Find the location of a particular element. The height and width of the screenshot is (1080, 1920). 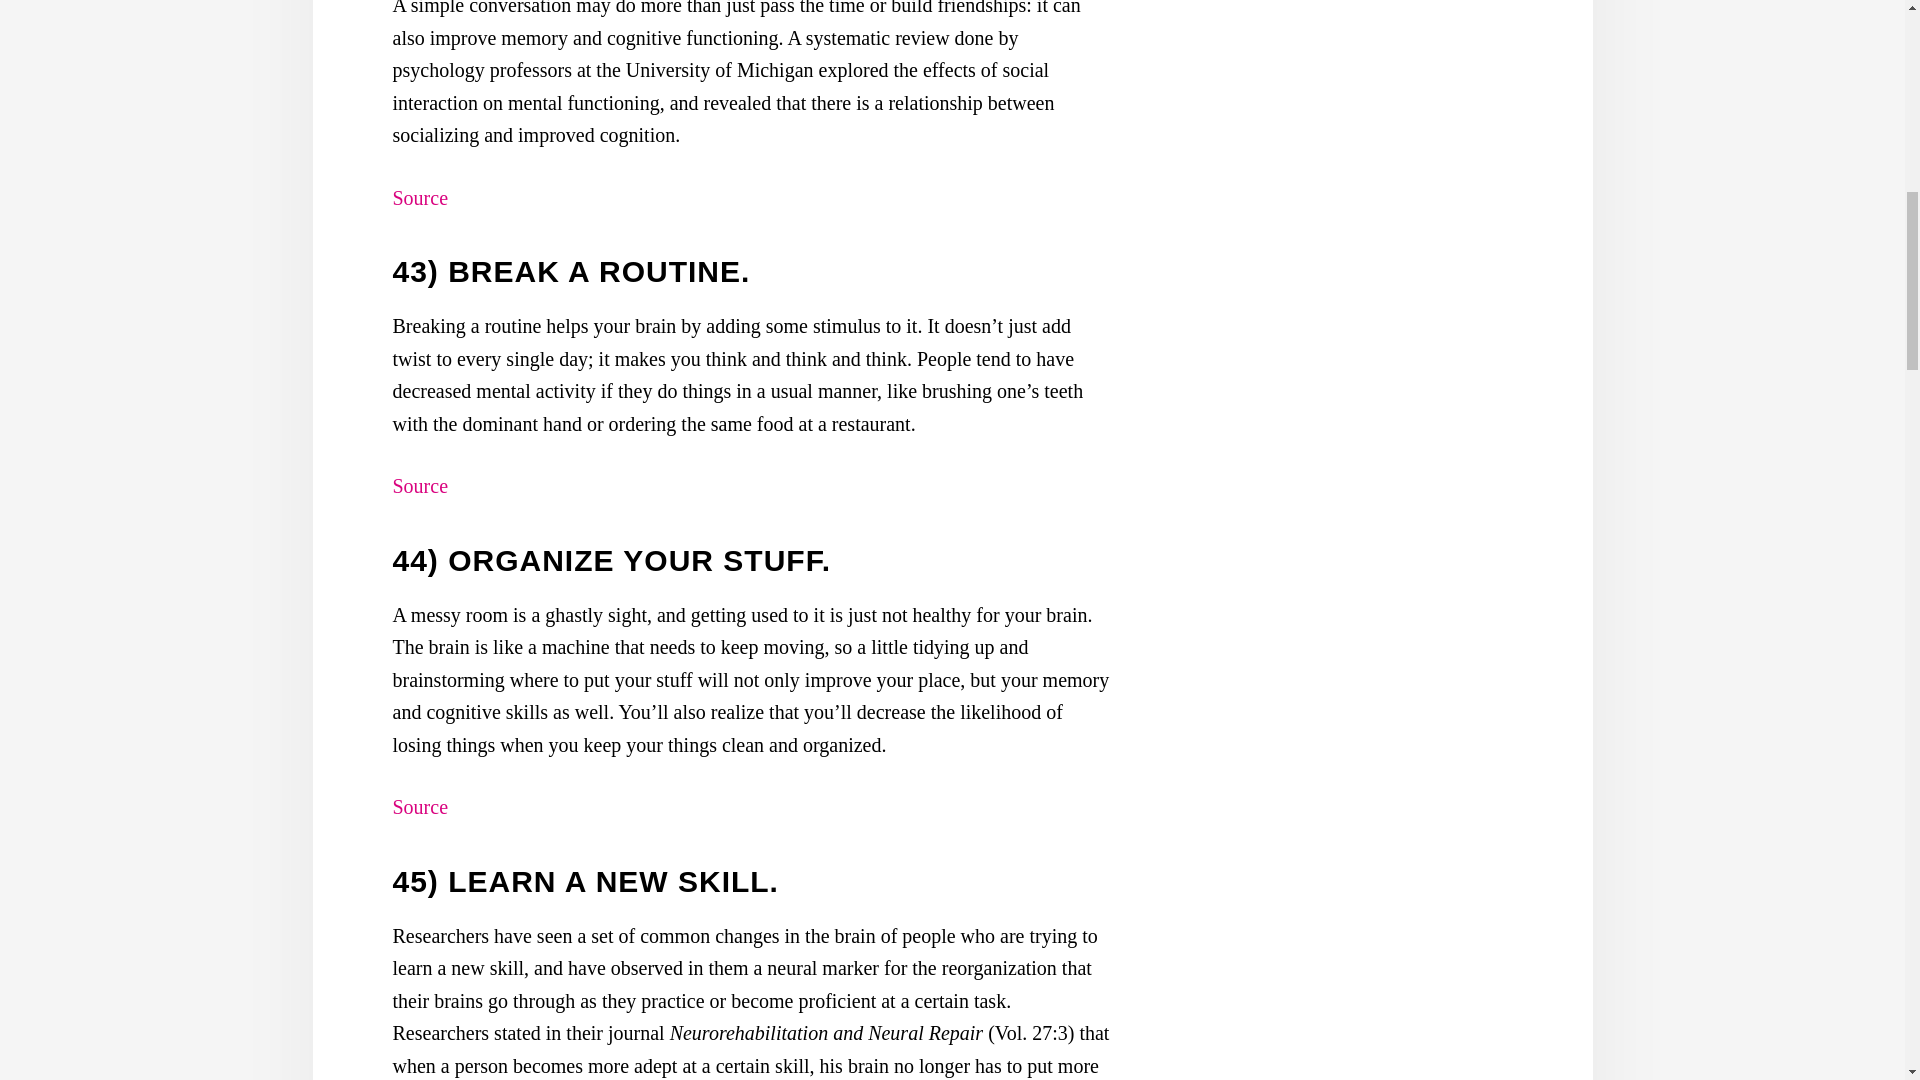

Source is located at coordinates (419, 806).